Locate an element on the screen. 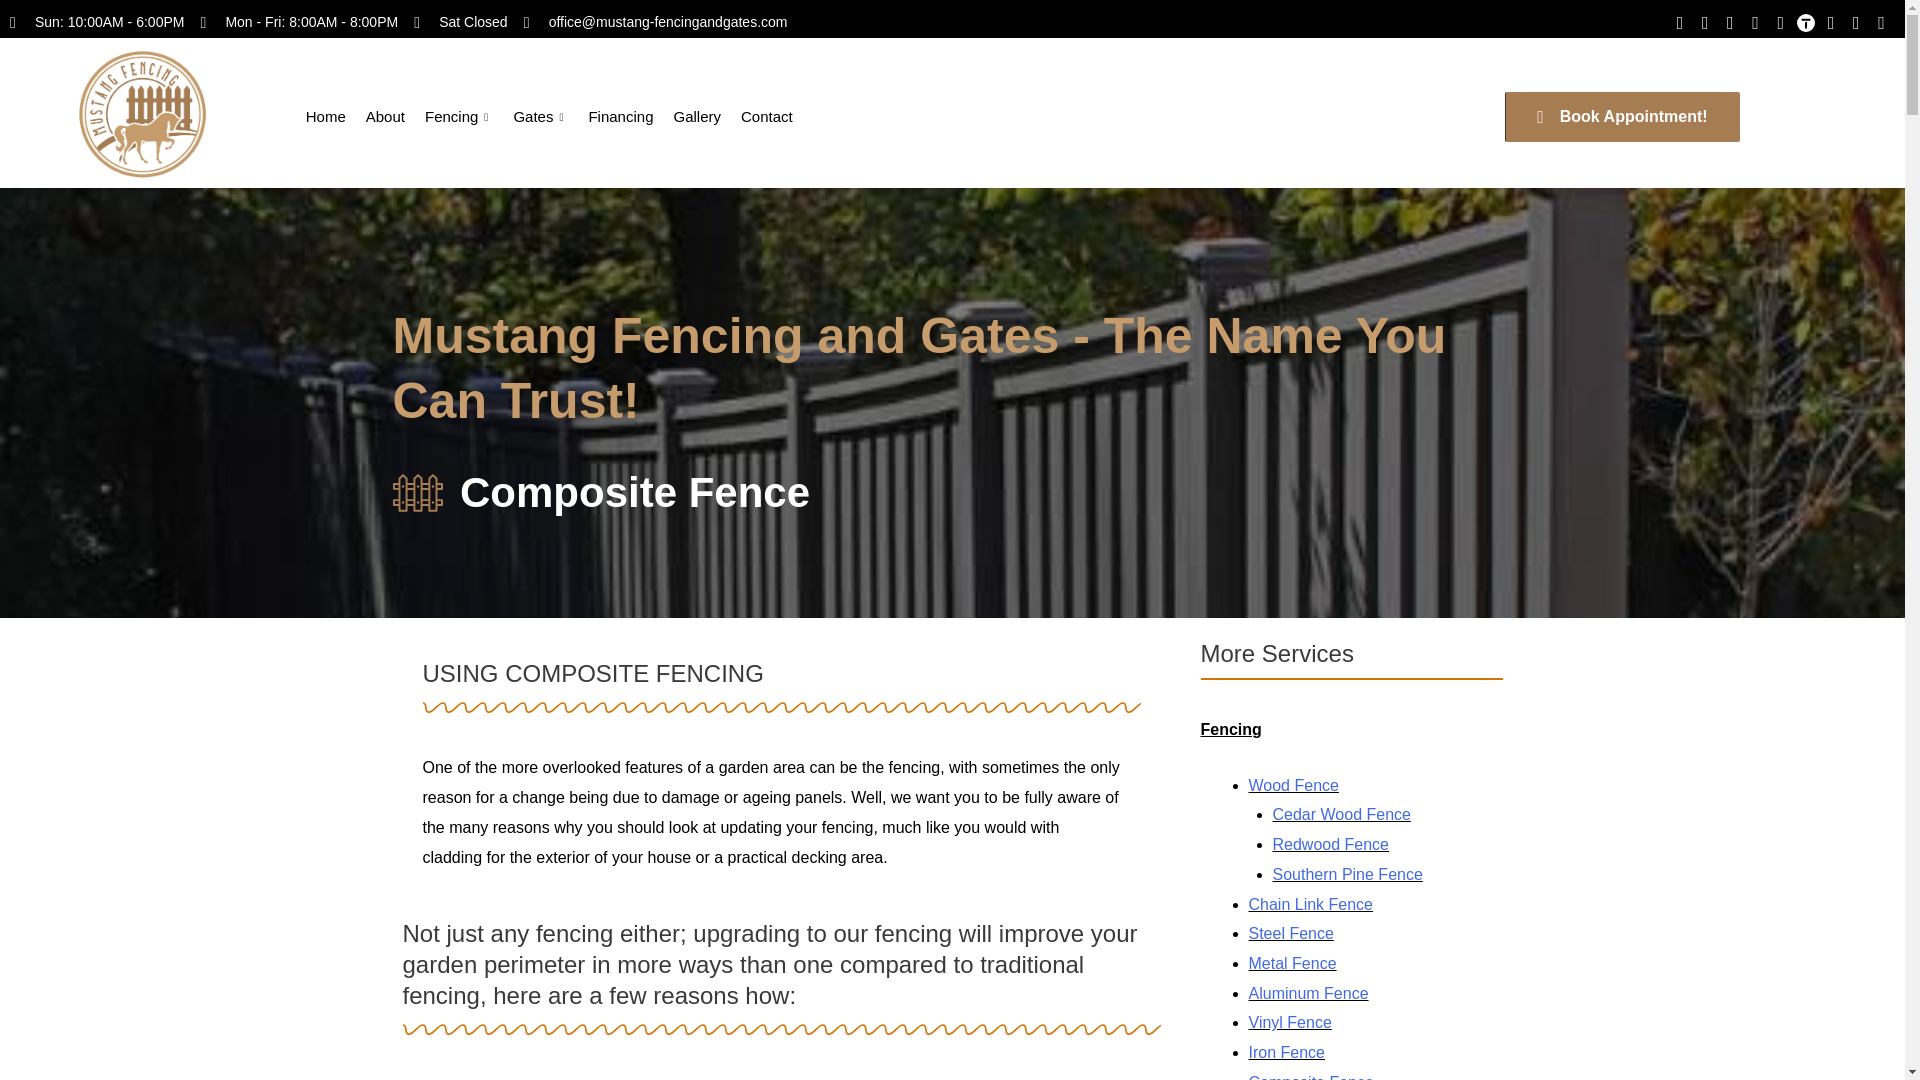 The image size is (1920, 1080). External-link-alt is located at coordinates (1880, 22).